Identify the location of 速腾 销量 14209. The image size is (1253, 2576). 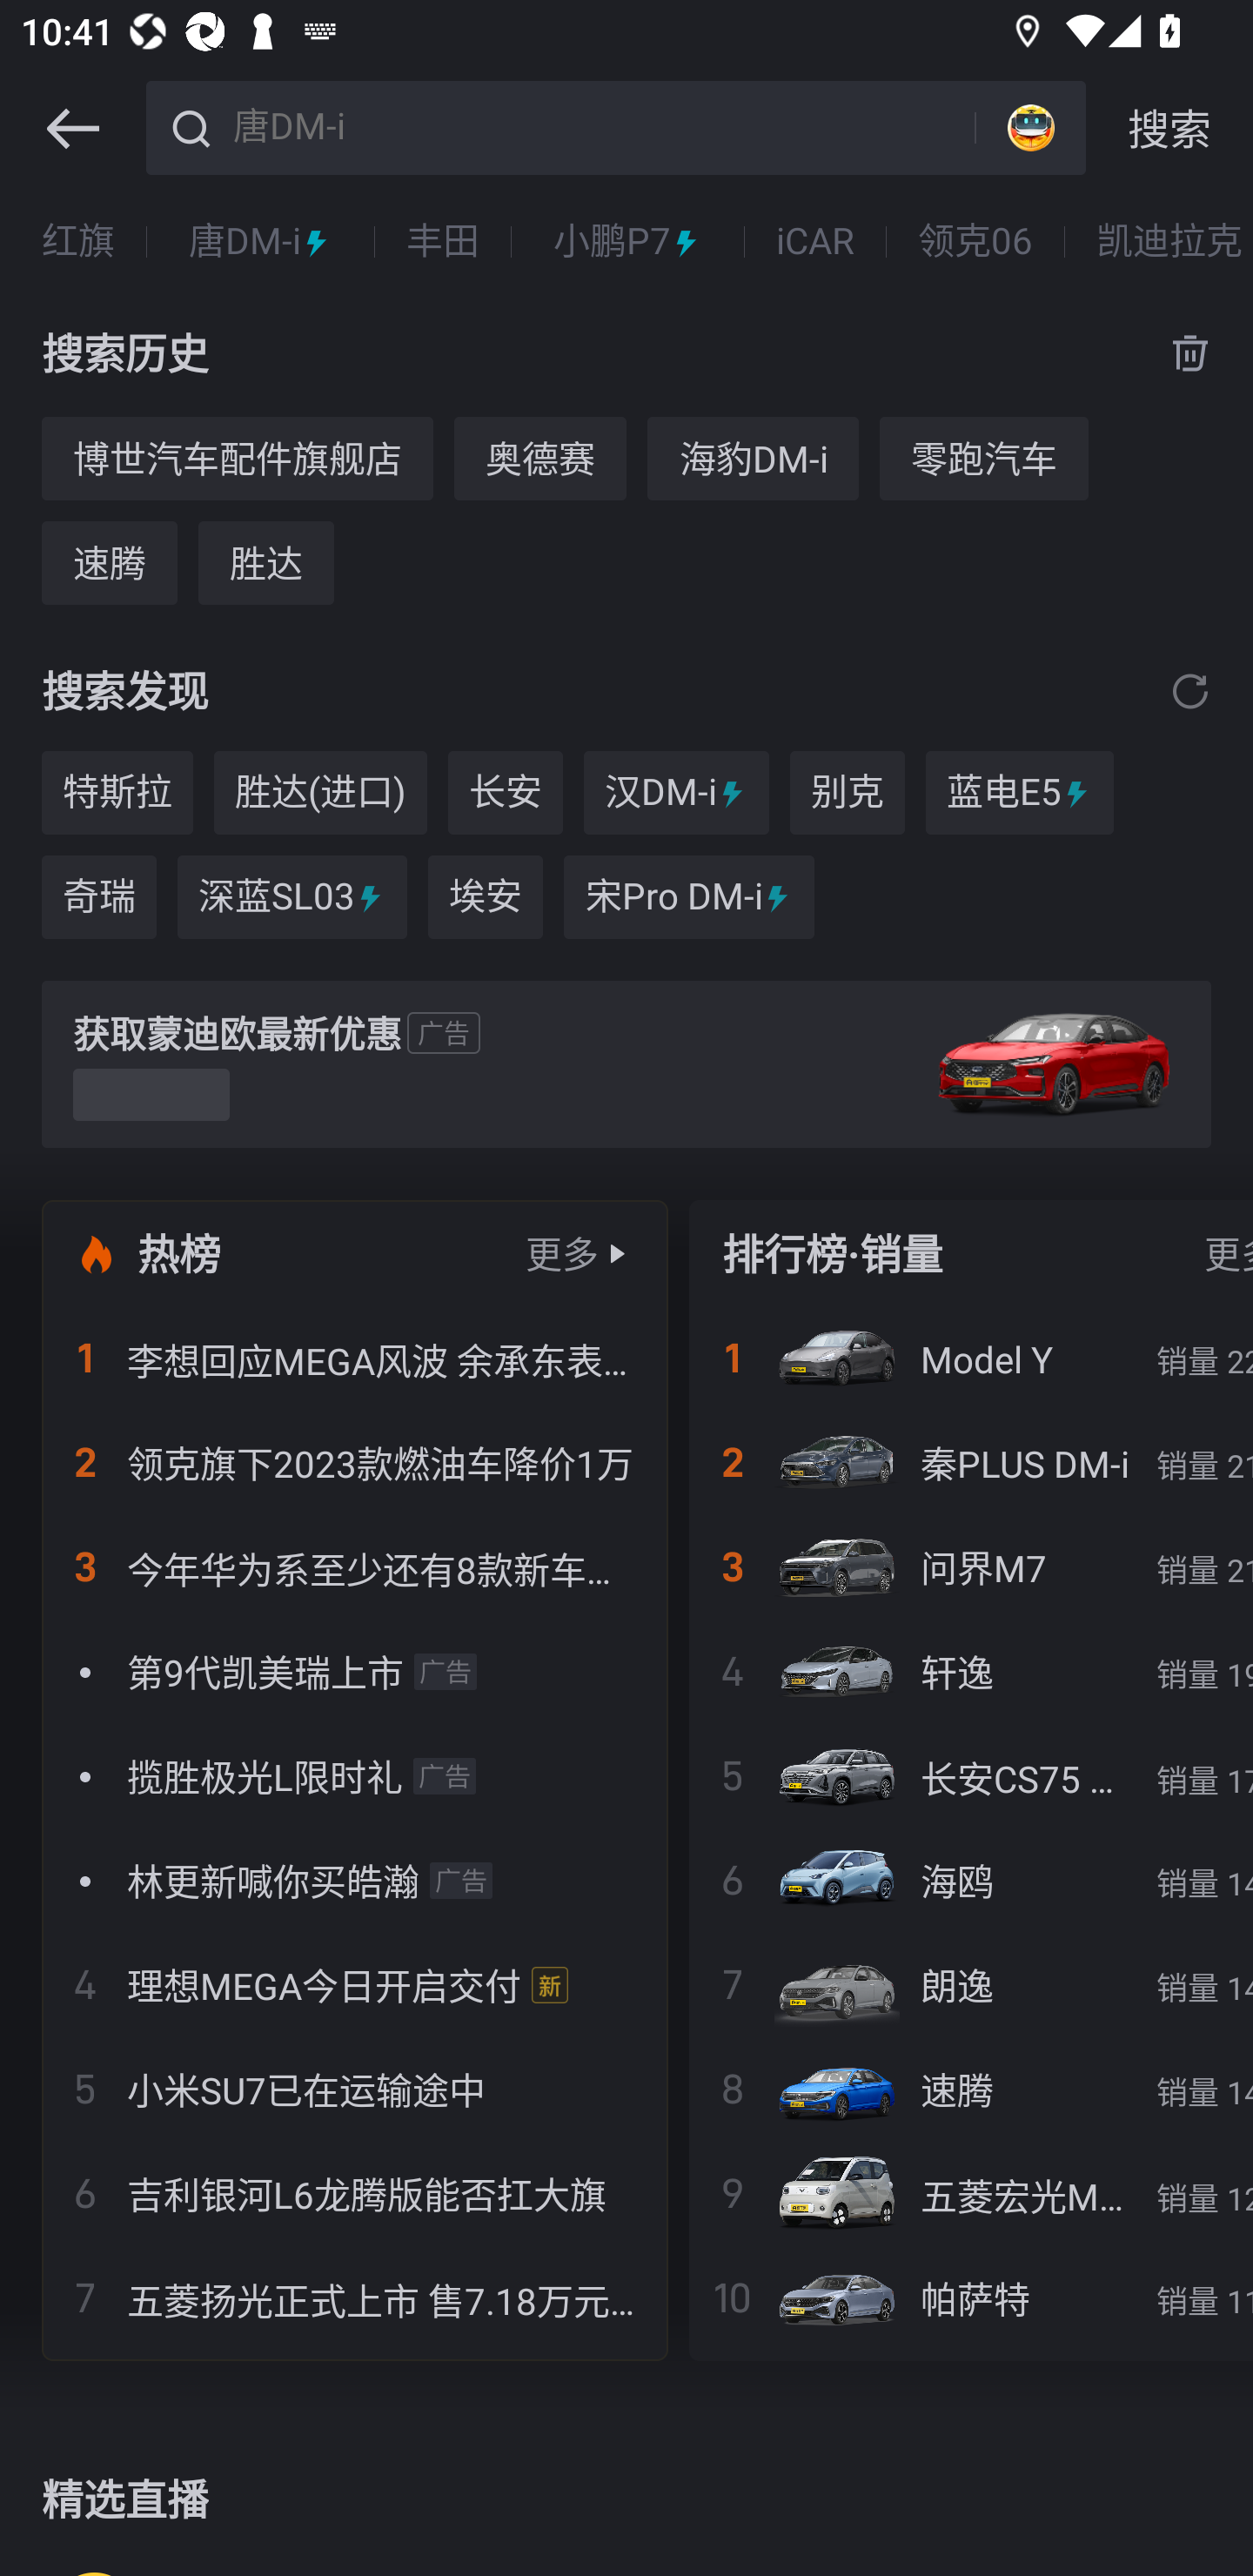
(971, 2089).